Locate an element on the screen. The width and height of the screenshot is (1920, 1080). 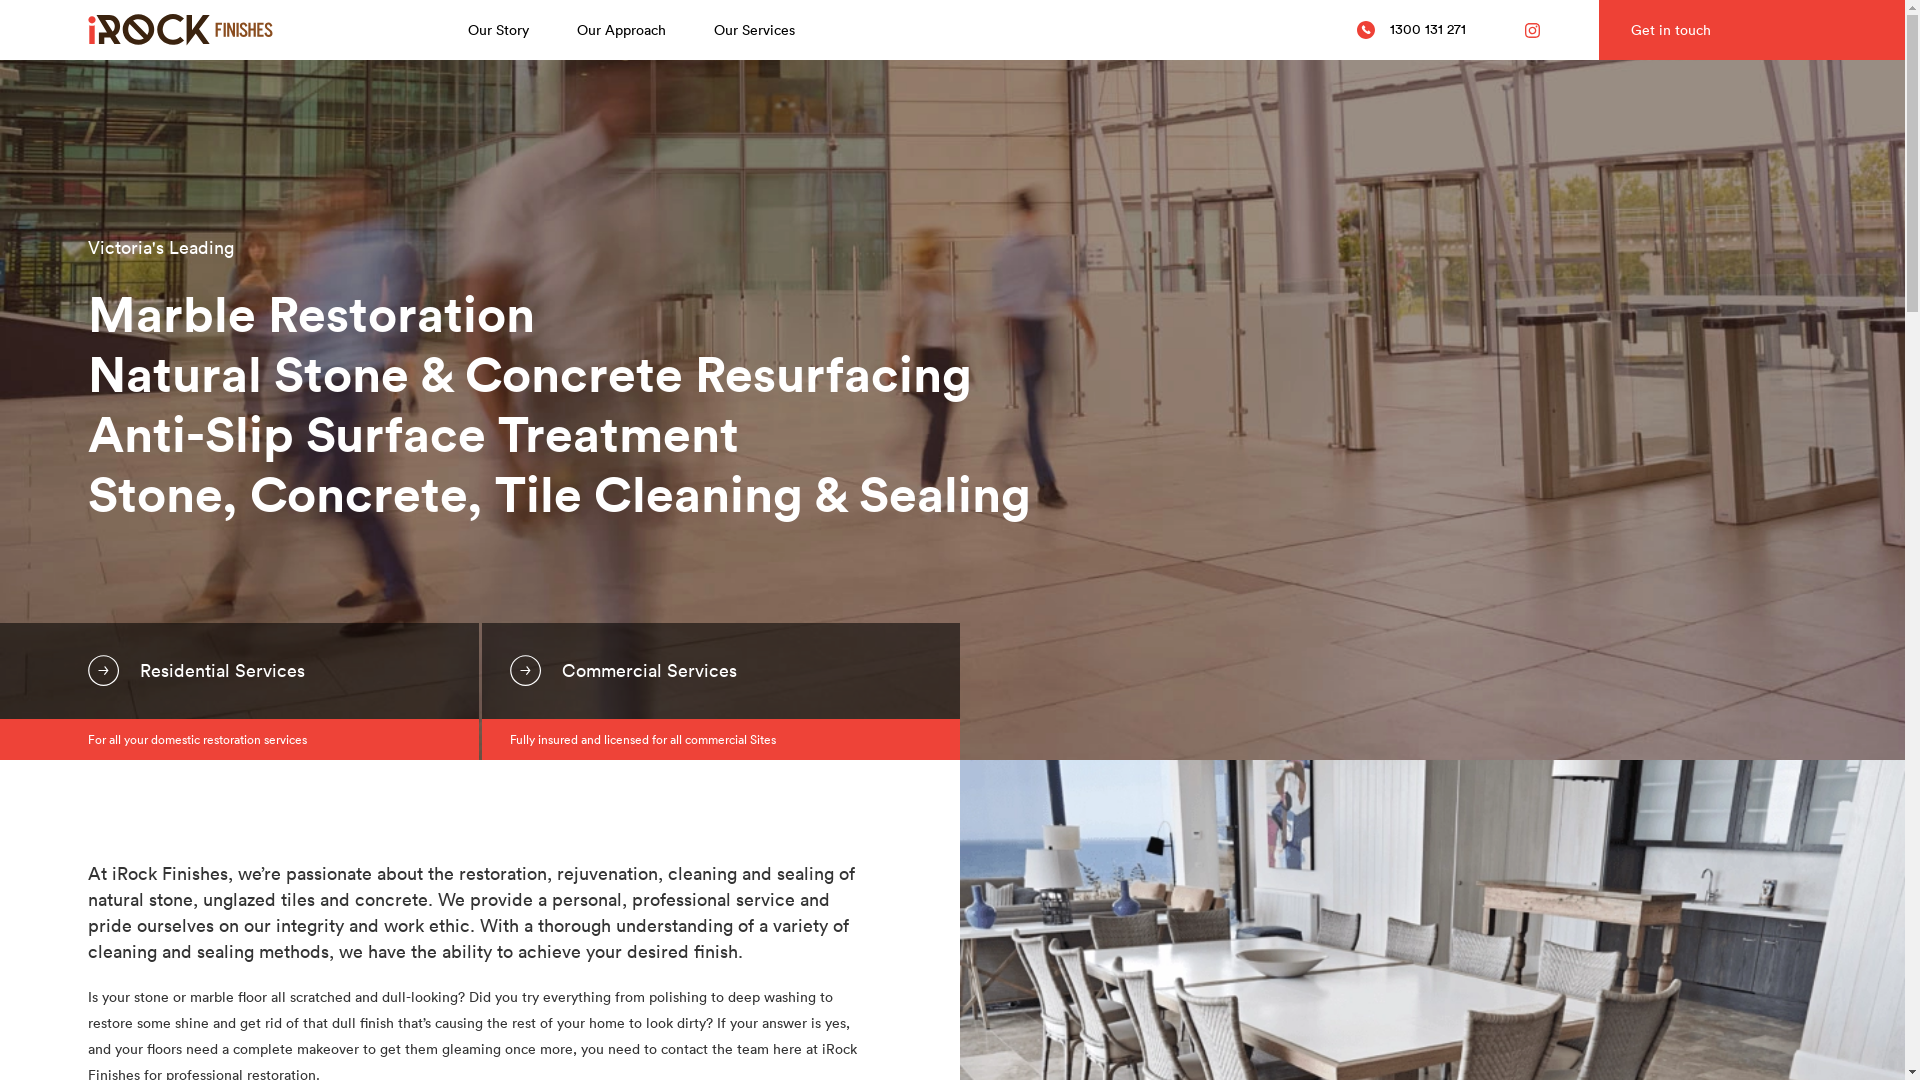
1300 131 271 is located at coordinates (1412, 30).